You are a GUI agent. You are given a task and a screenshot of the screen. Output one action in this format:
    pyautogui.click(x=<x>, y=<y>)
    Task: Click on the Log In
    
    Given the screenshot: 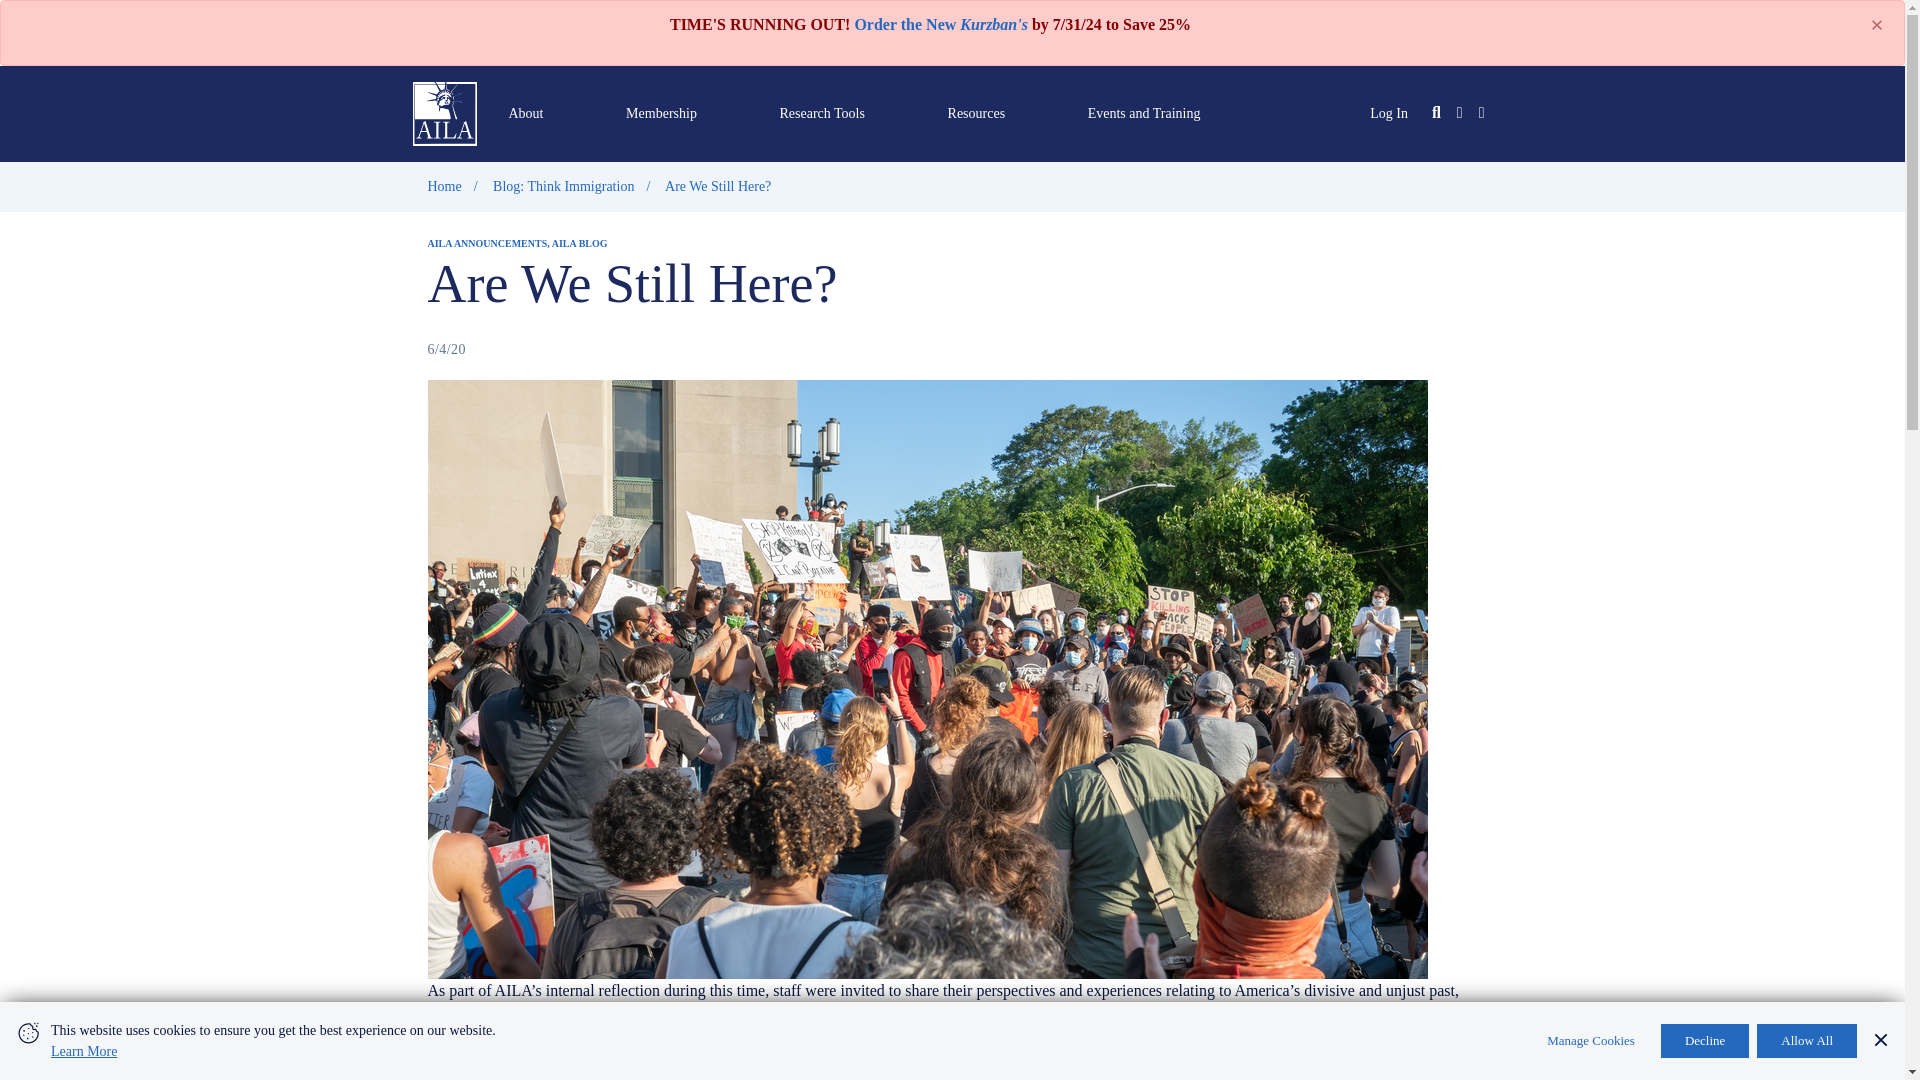 What is the action you would take?
    pyautogui.click(x=1388, y=112)
    